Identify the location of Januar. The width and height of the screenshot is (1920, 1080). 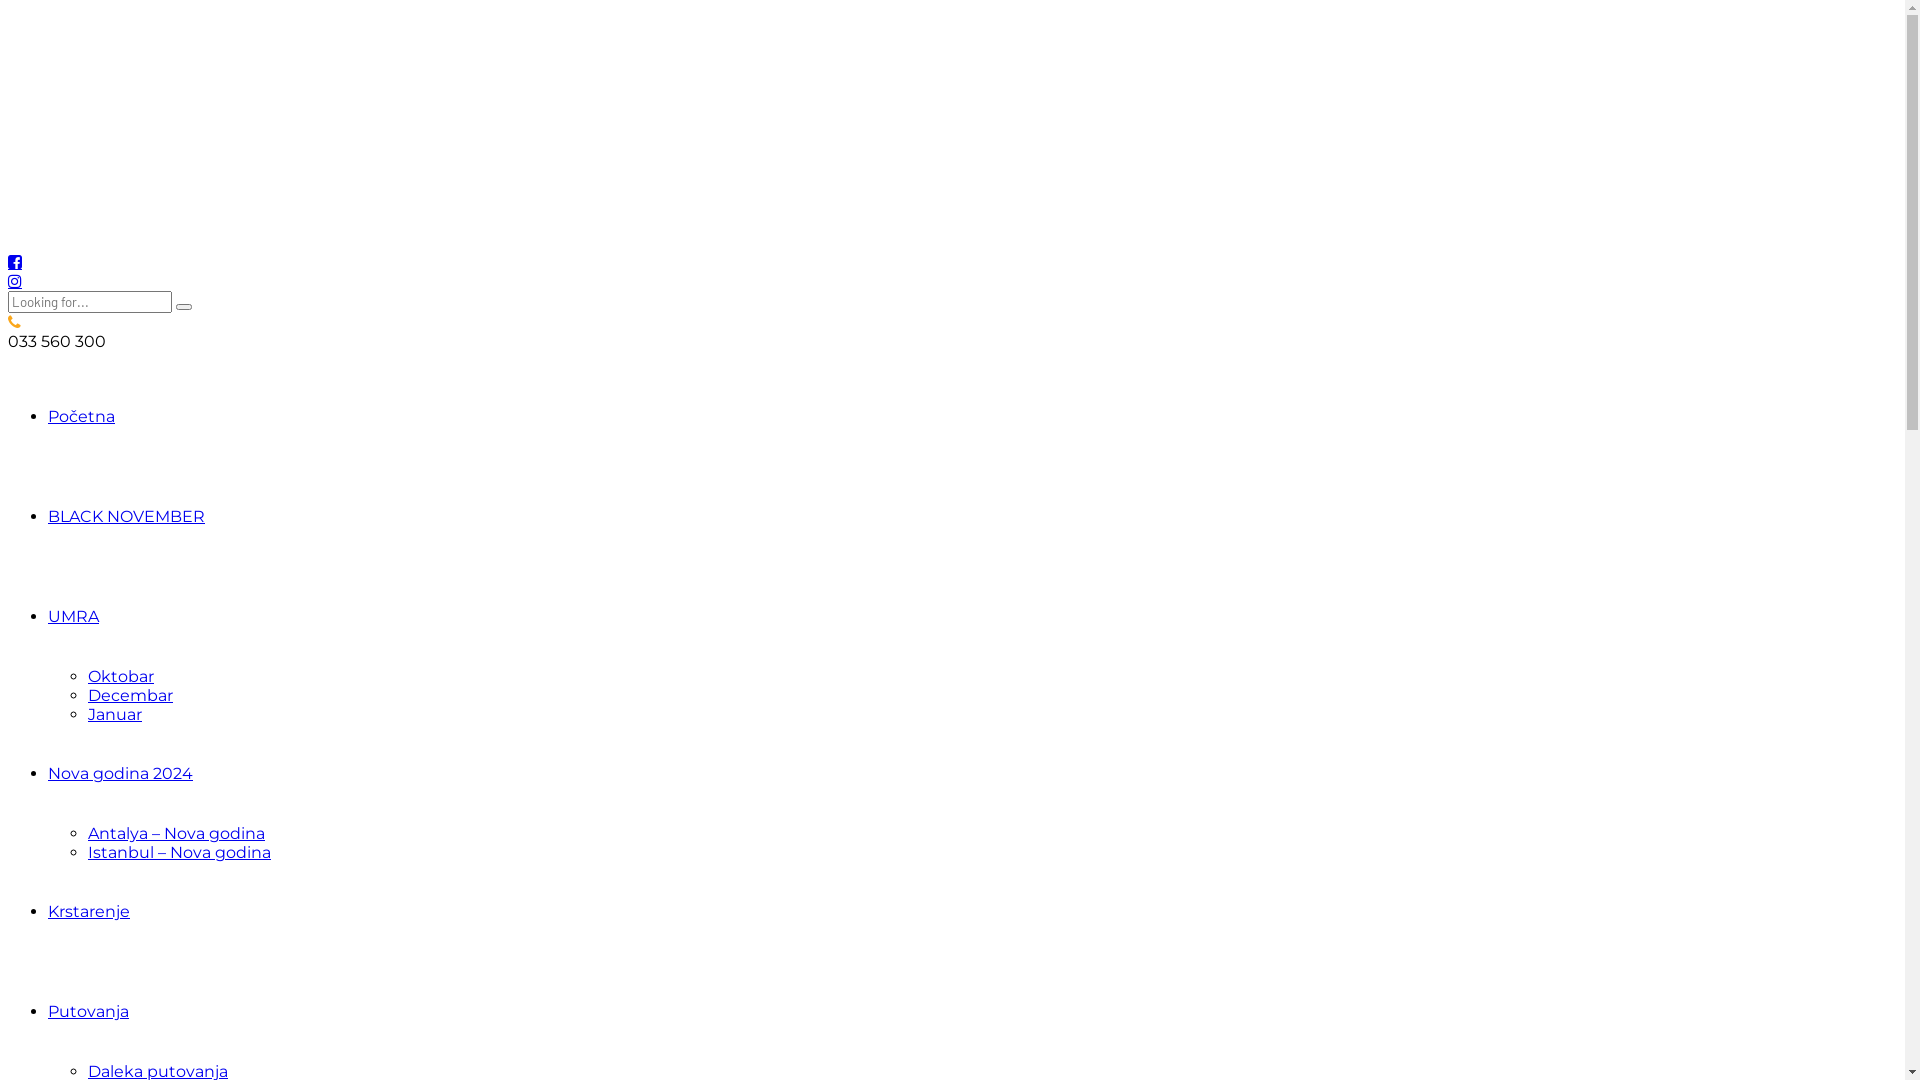
(115, 714).